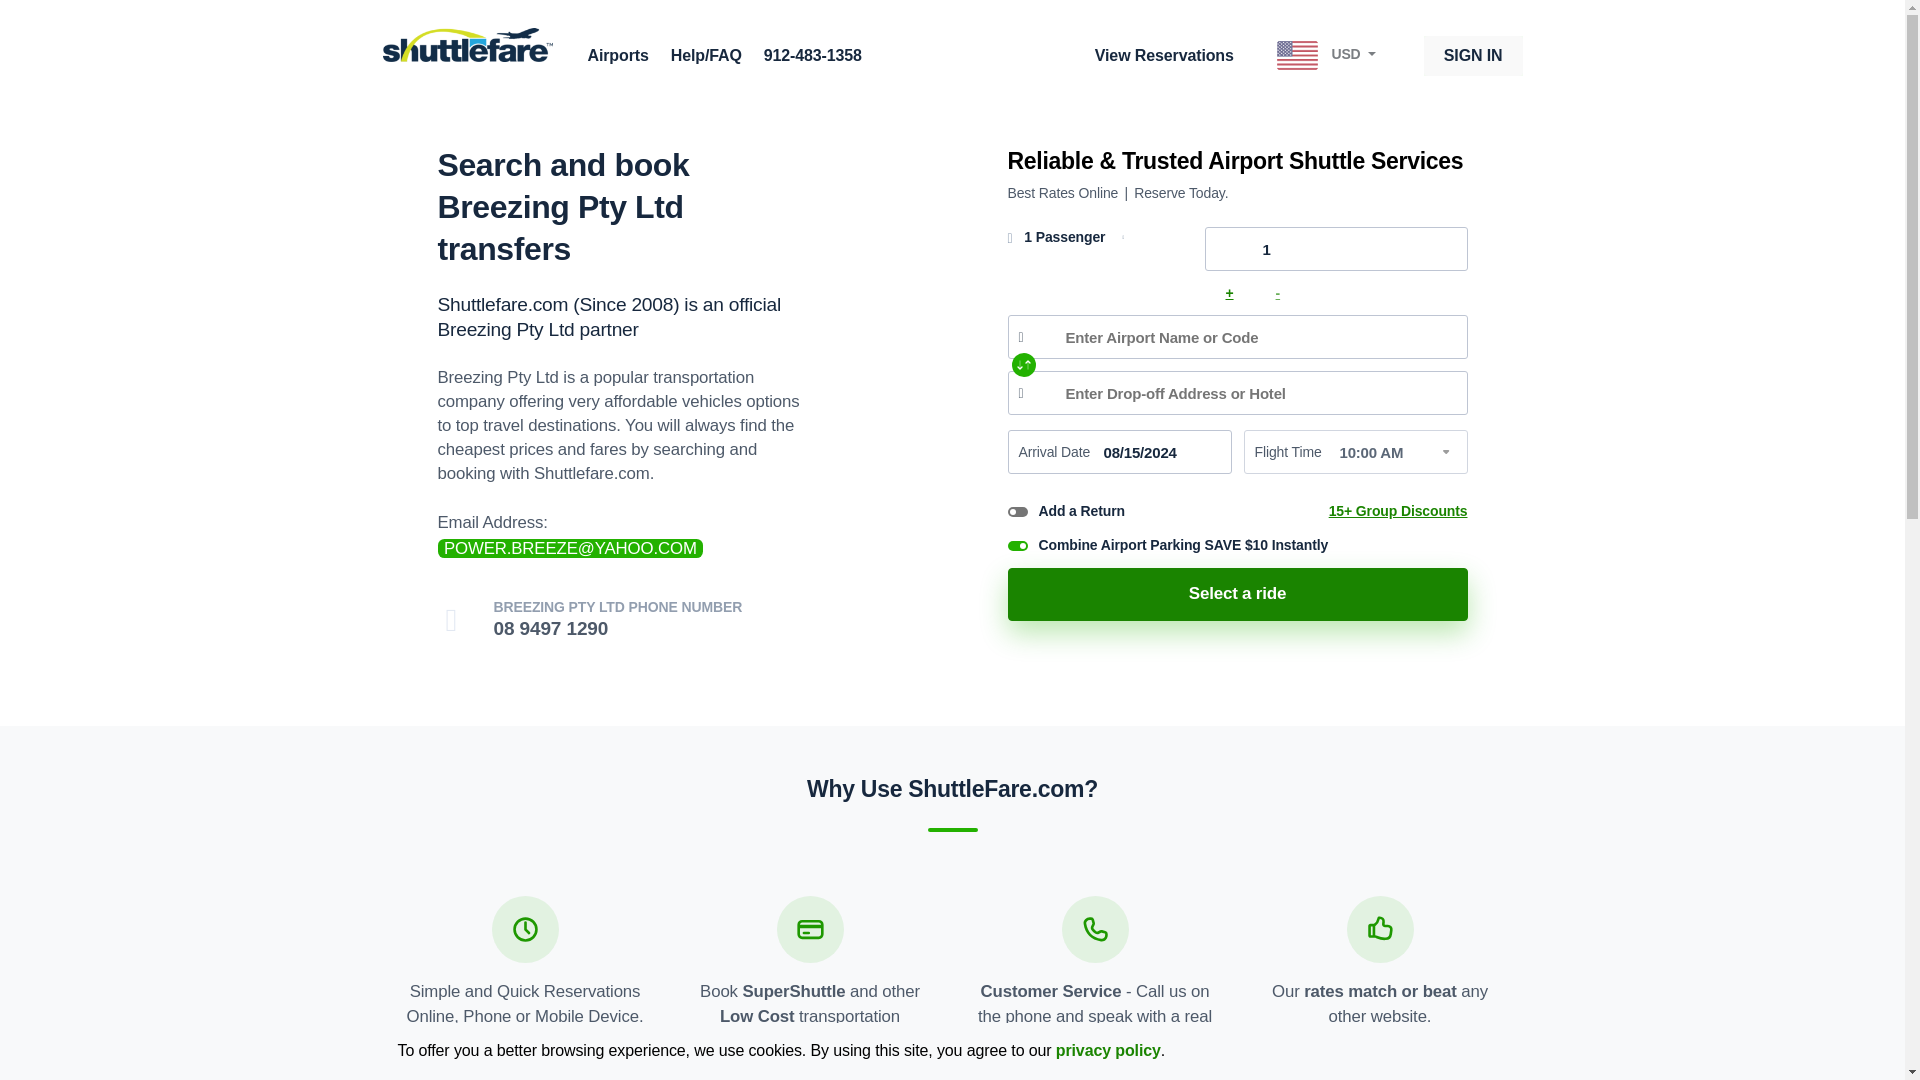  I want to click on -, so click(1278, 293).